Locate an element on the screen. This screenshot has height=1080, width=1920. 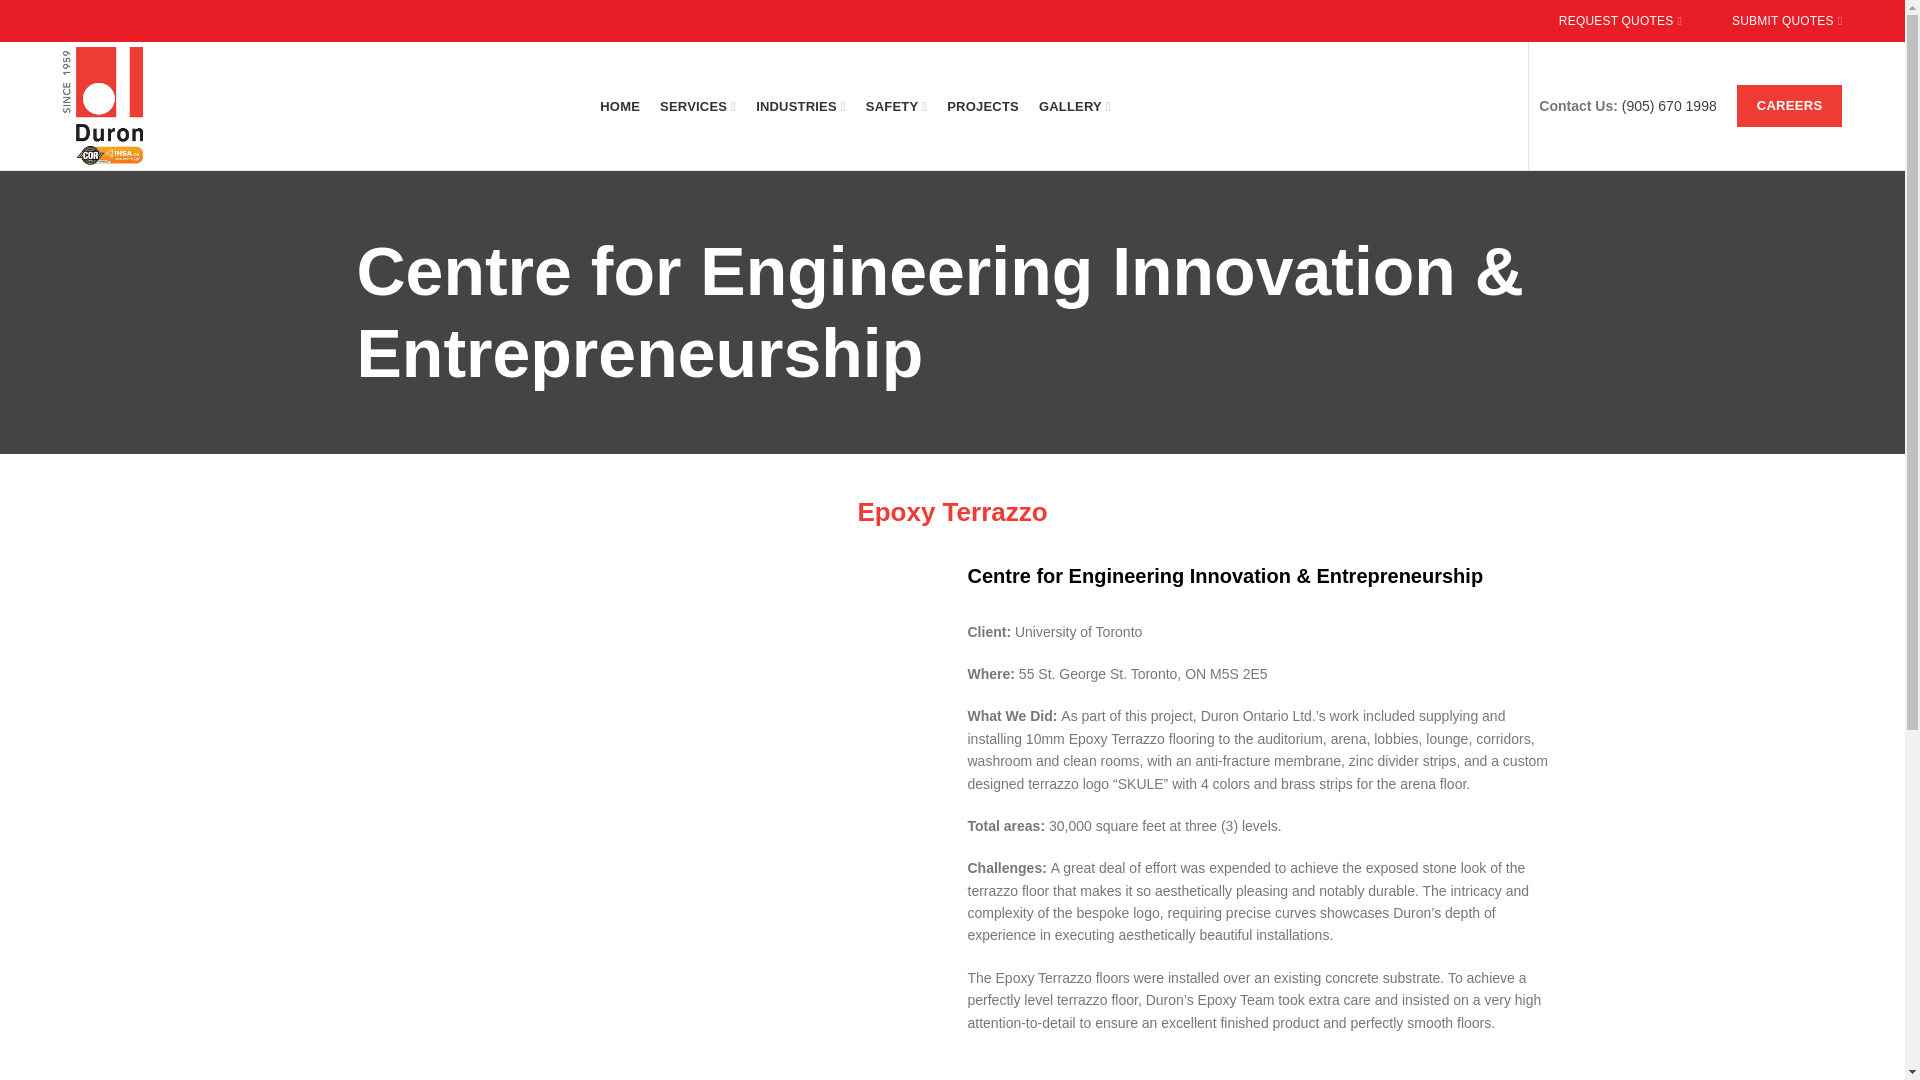
SUBMIT QUOTES is located at coordinates (1787, 21).